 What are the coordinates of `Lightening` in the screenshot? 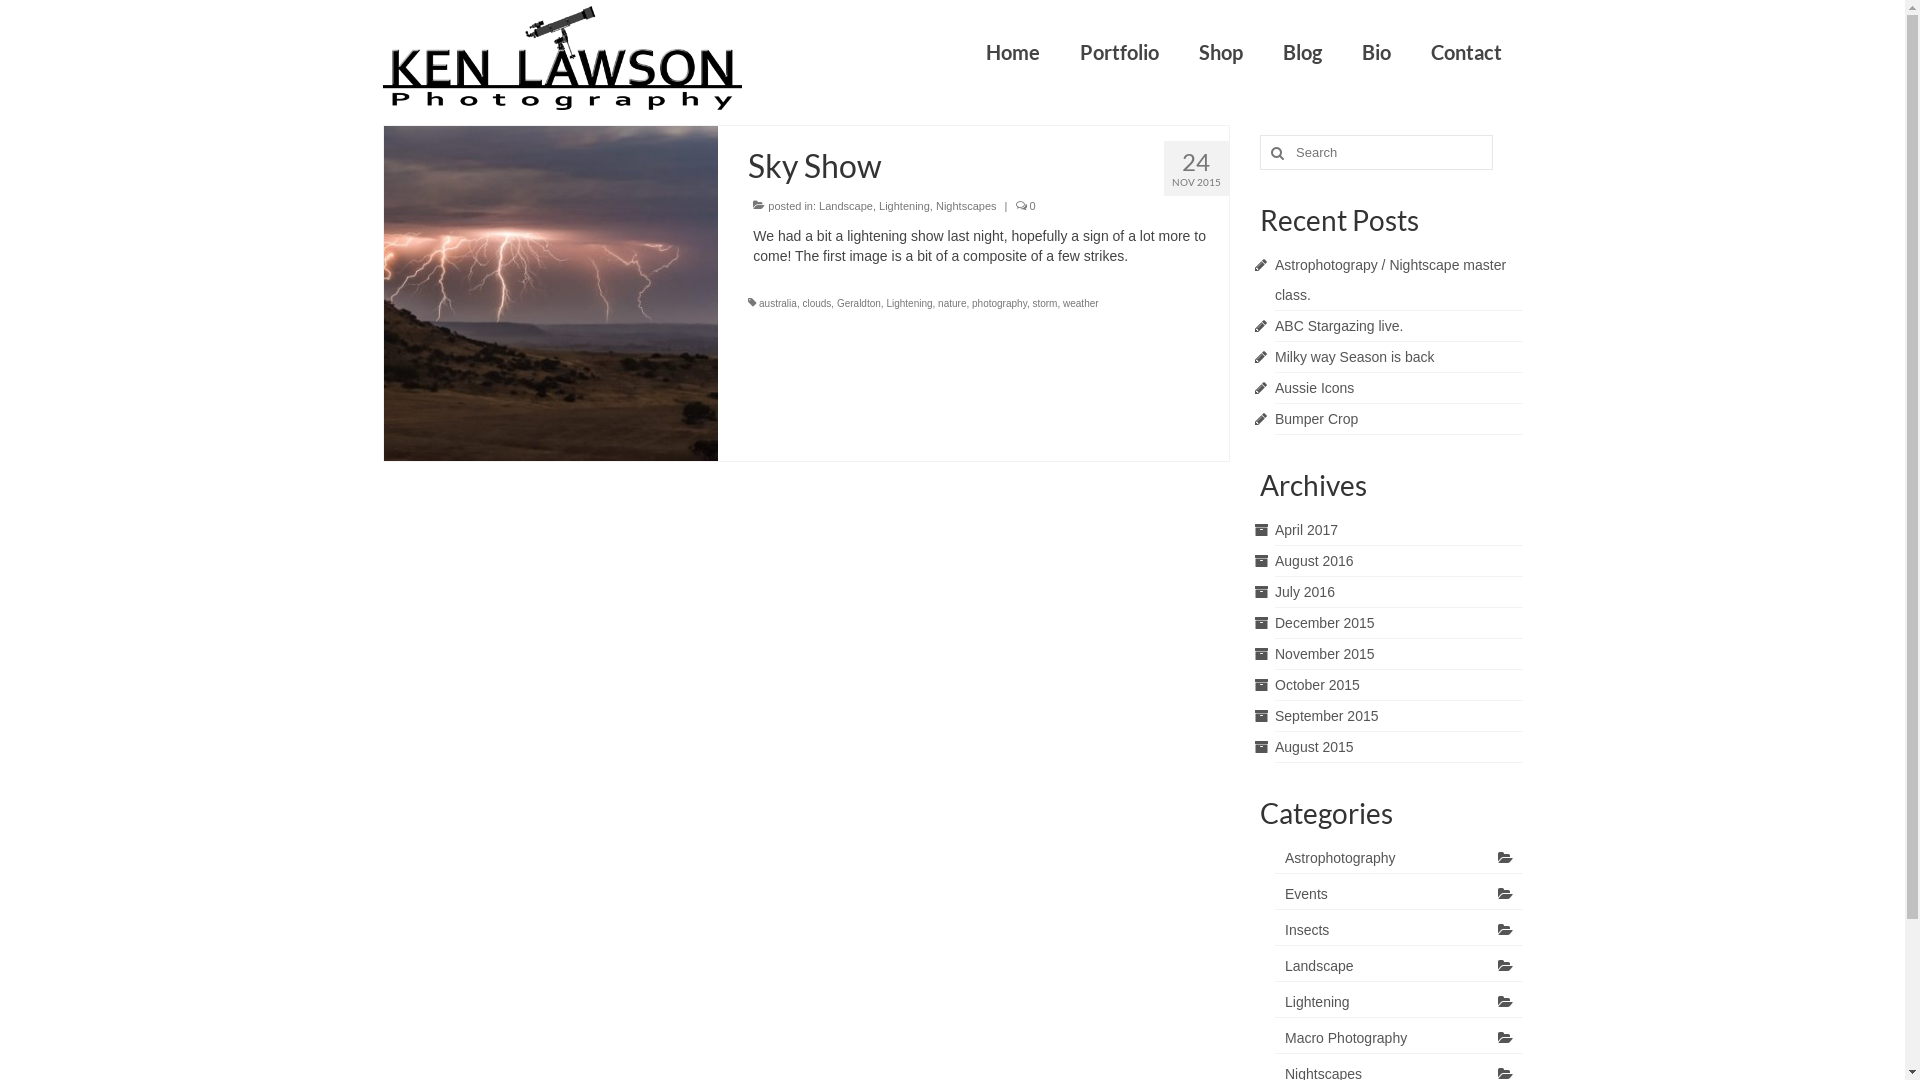 It's located at (909, 304).